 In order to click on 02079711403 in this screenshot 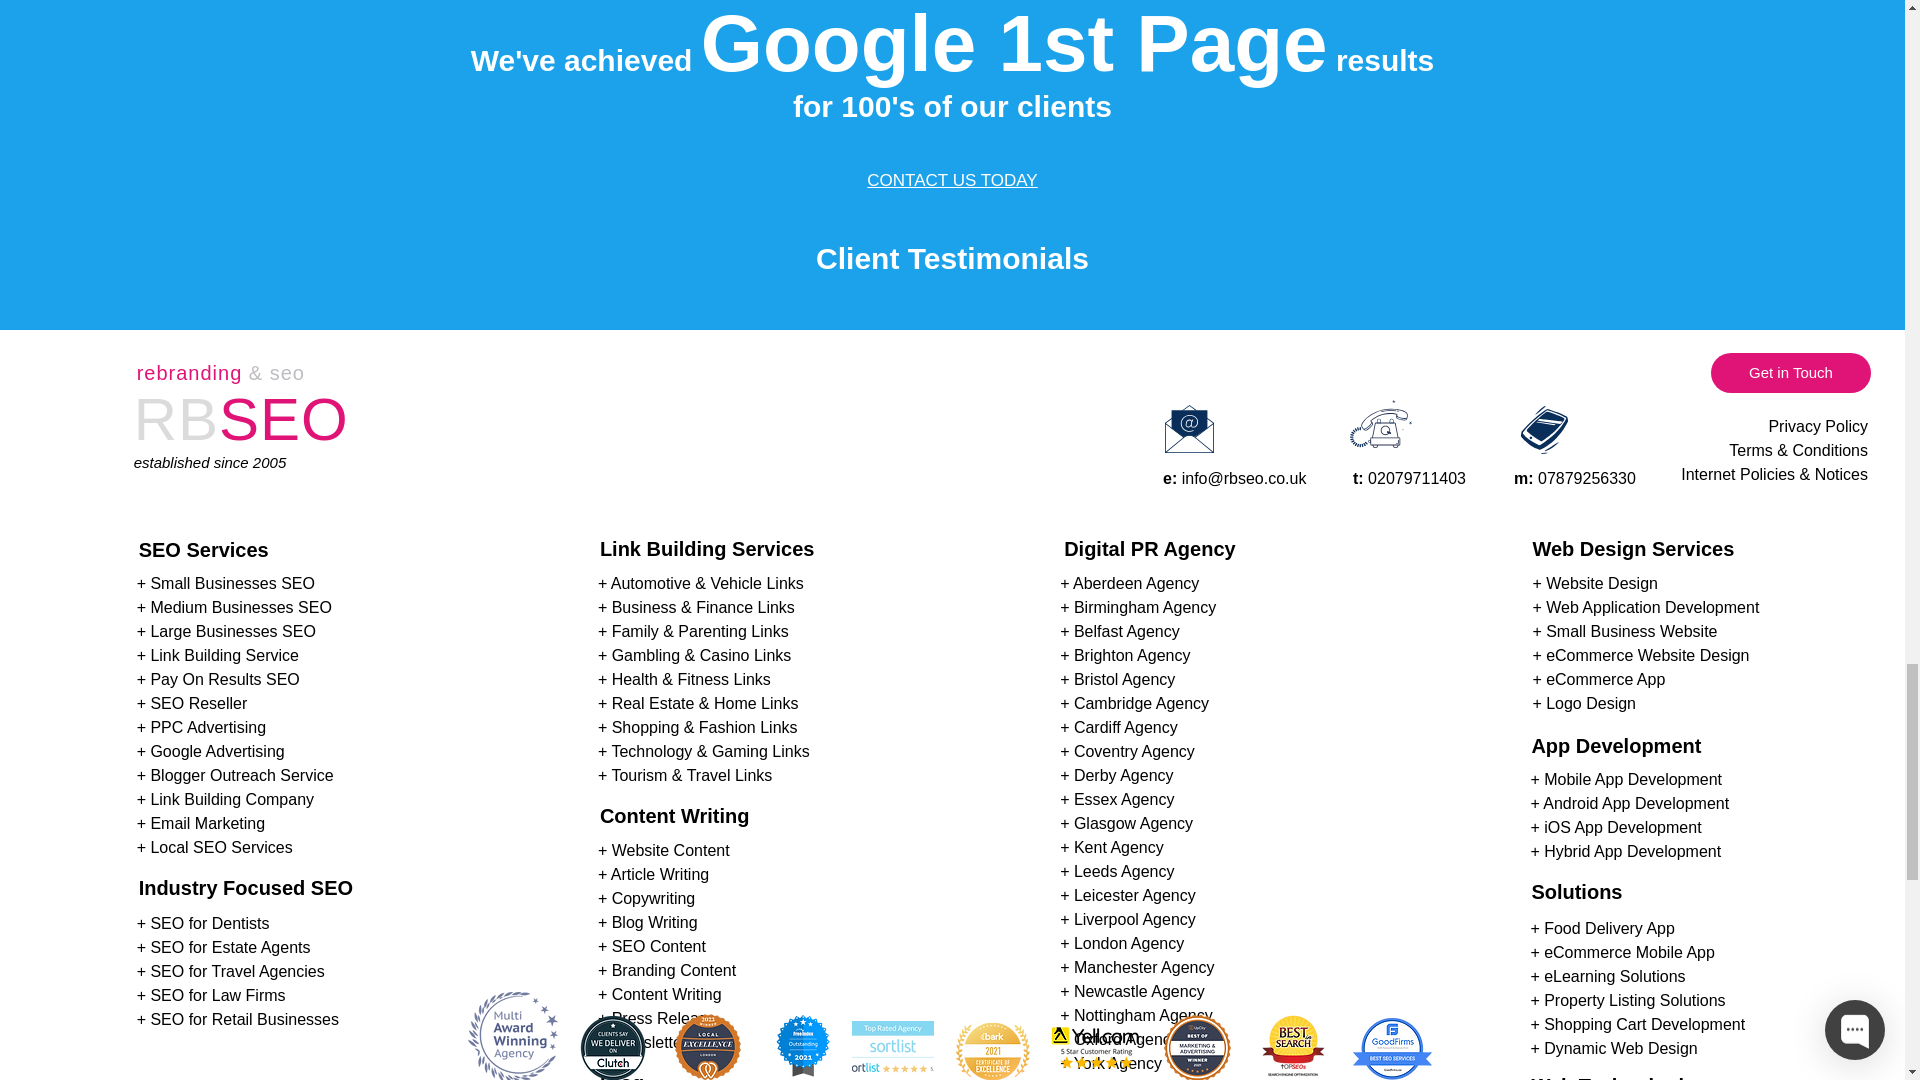, I will do `click(1416, 478)`.